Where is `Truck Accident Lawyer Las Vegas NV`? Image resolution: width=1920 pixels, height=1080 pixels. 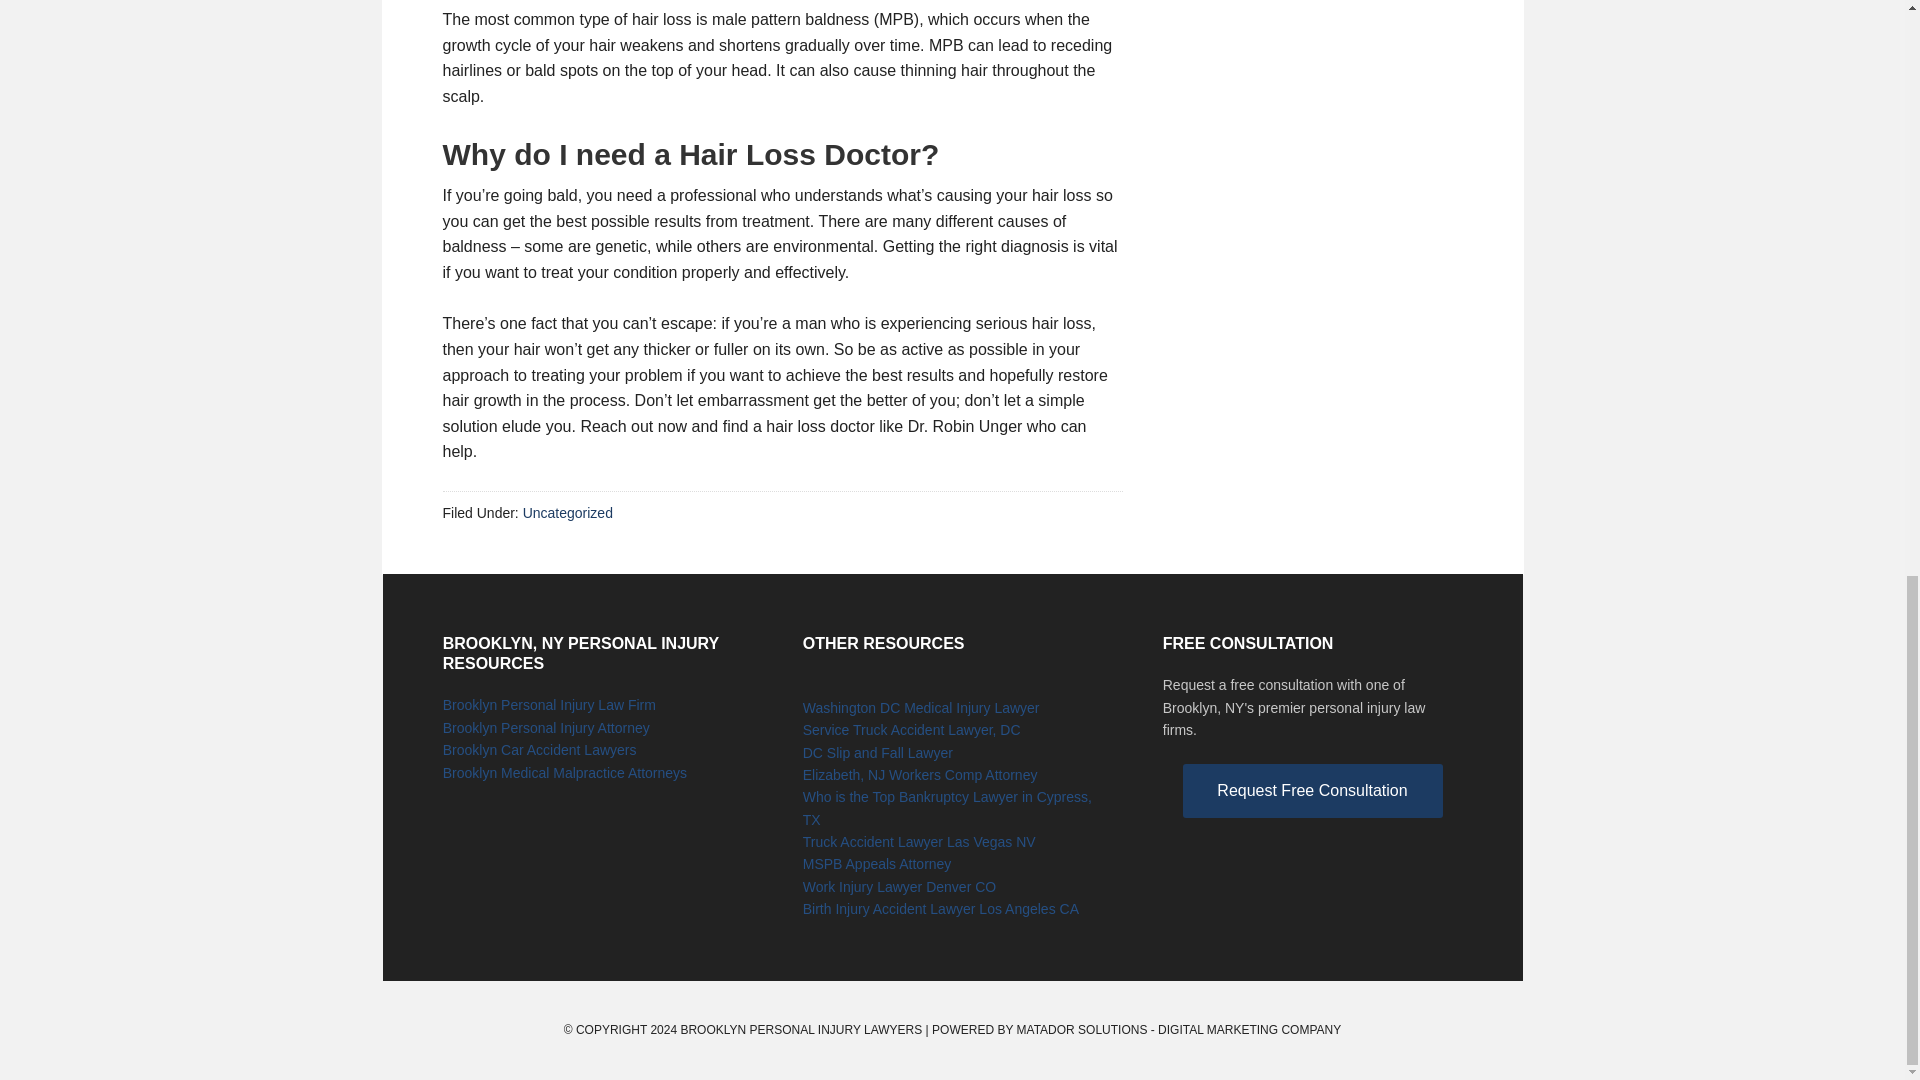
Truck Accident Lawyer Las Vegas NV is located at coordinates (919, 841).